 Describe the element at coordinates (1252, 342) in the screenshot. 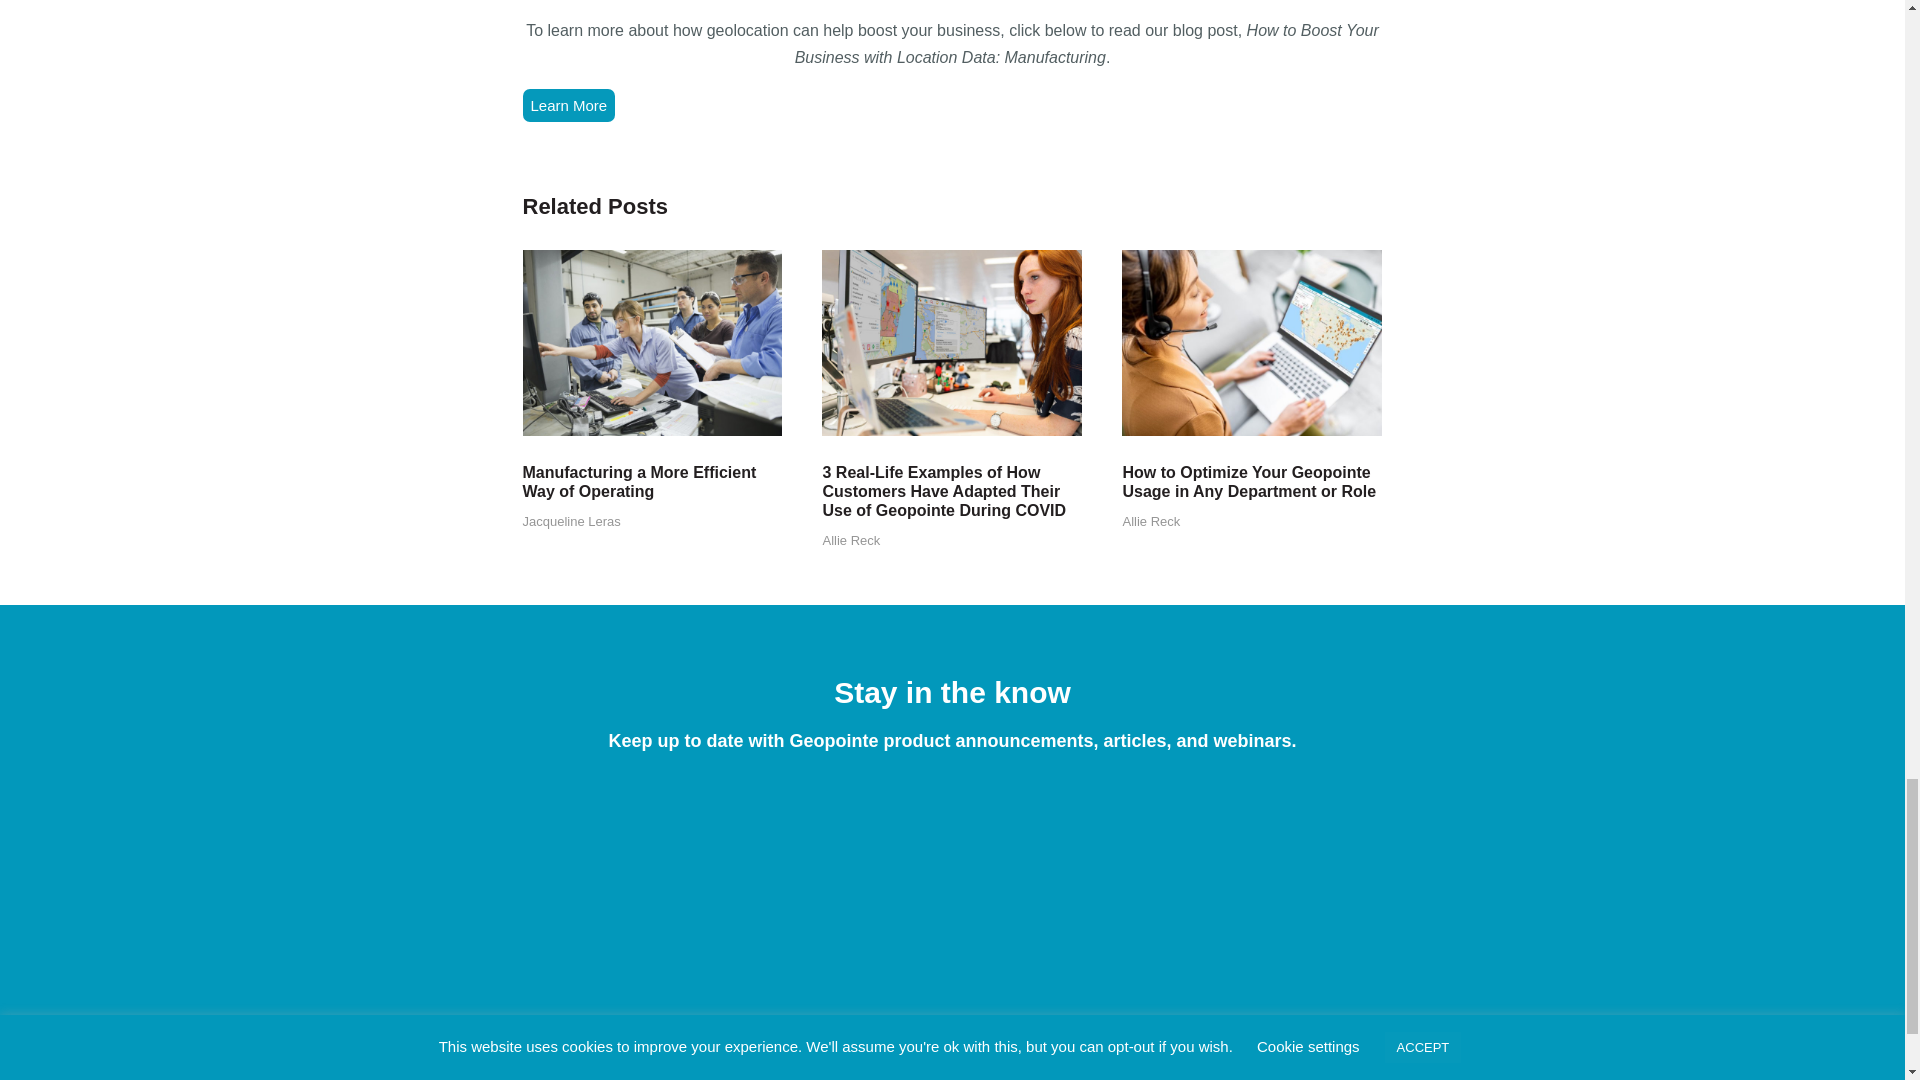

I see `Blueprints-How-To-Use-GP-by-Dept.-Sized-Down` at that location.